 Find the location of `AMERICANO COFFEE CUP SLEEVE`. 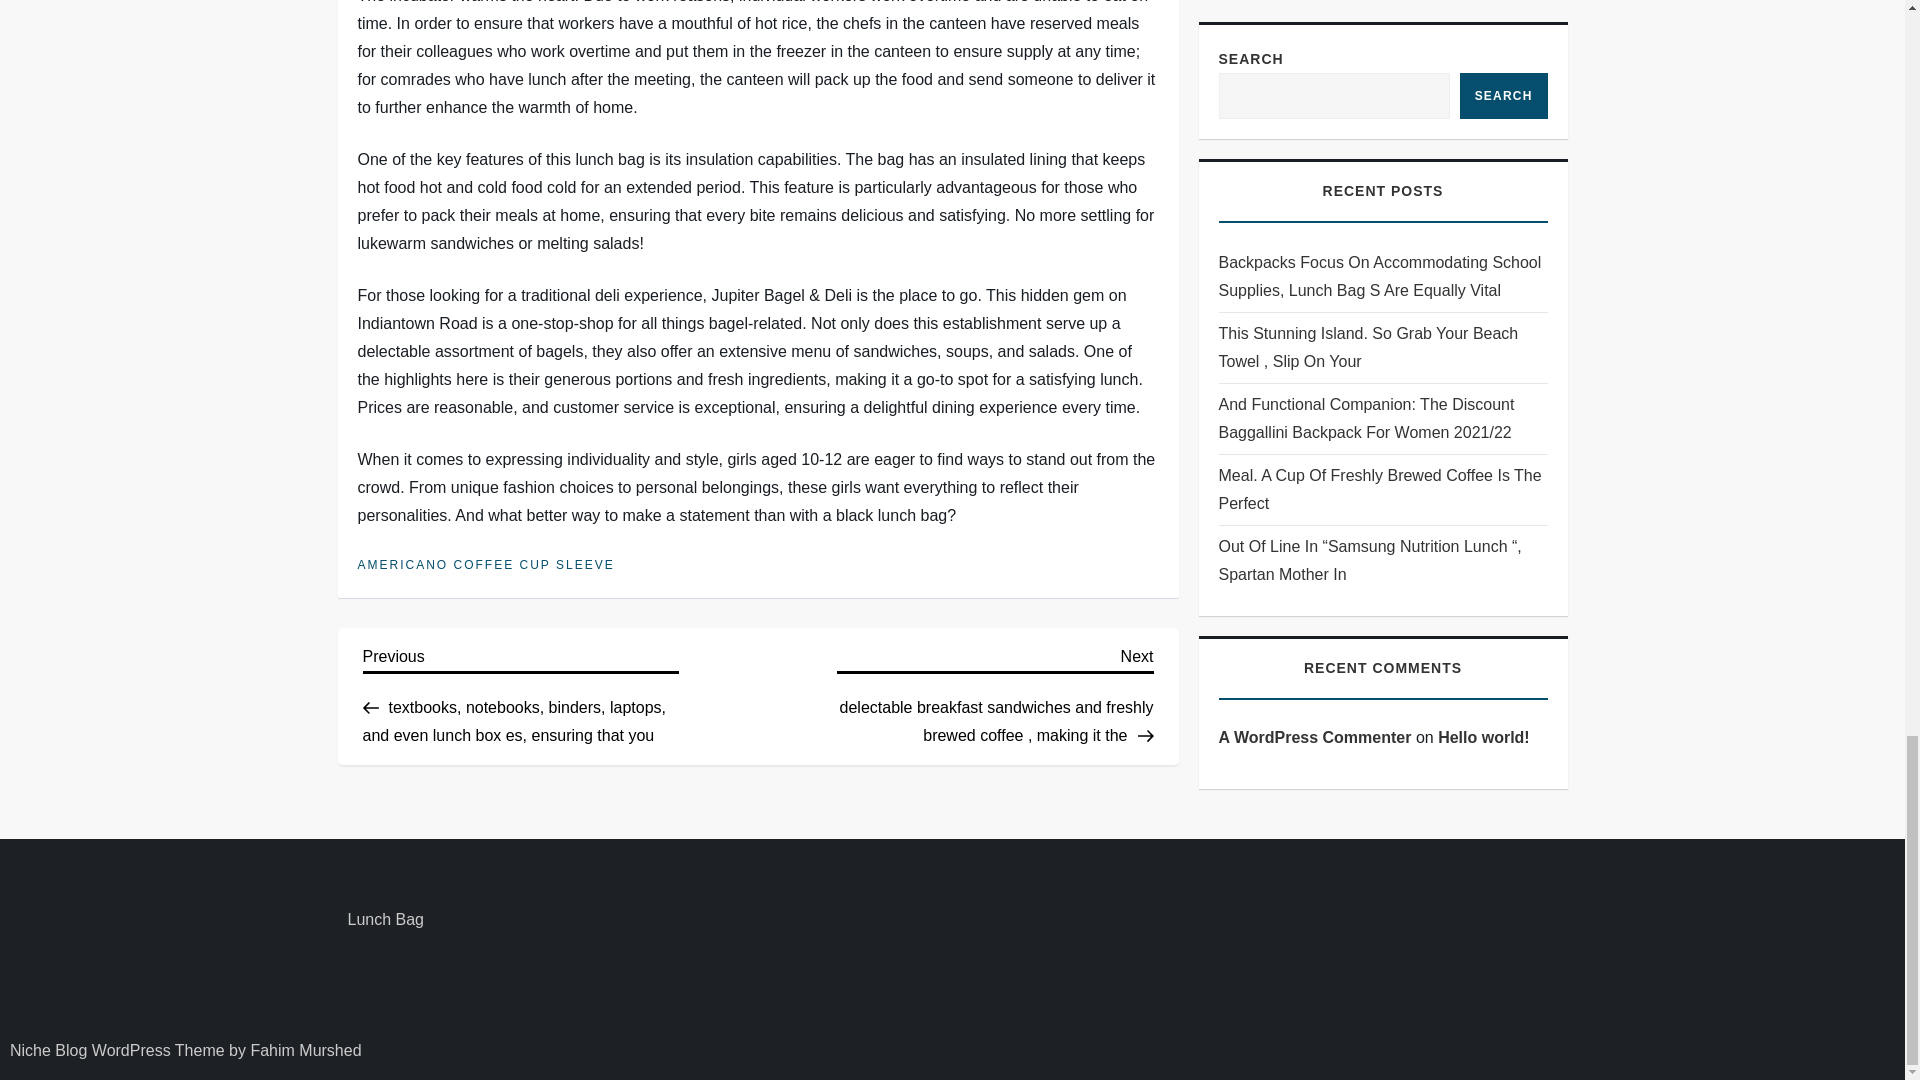

AMERICANO COFFEE CUP SLEEVE is located at coordinates (486, 566).